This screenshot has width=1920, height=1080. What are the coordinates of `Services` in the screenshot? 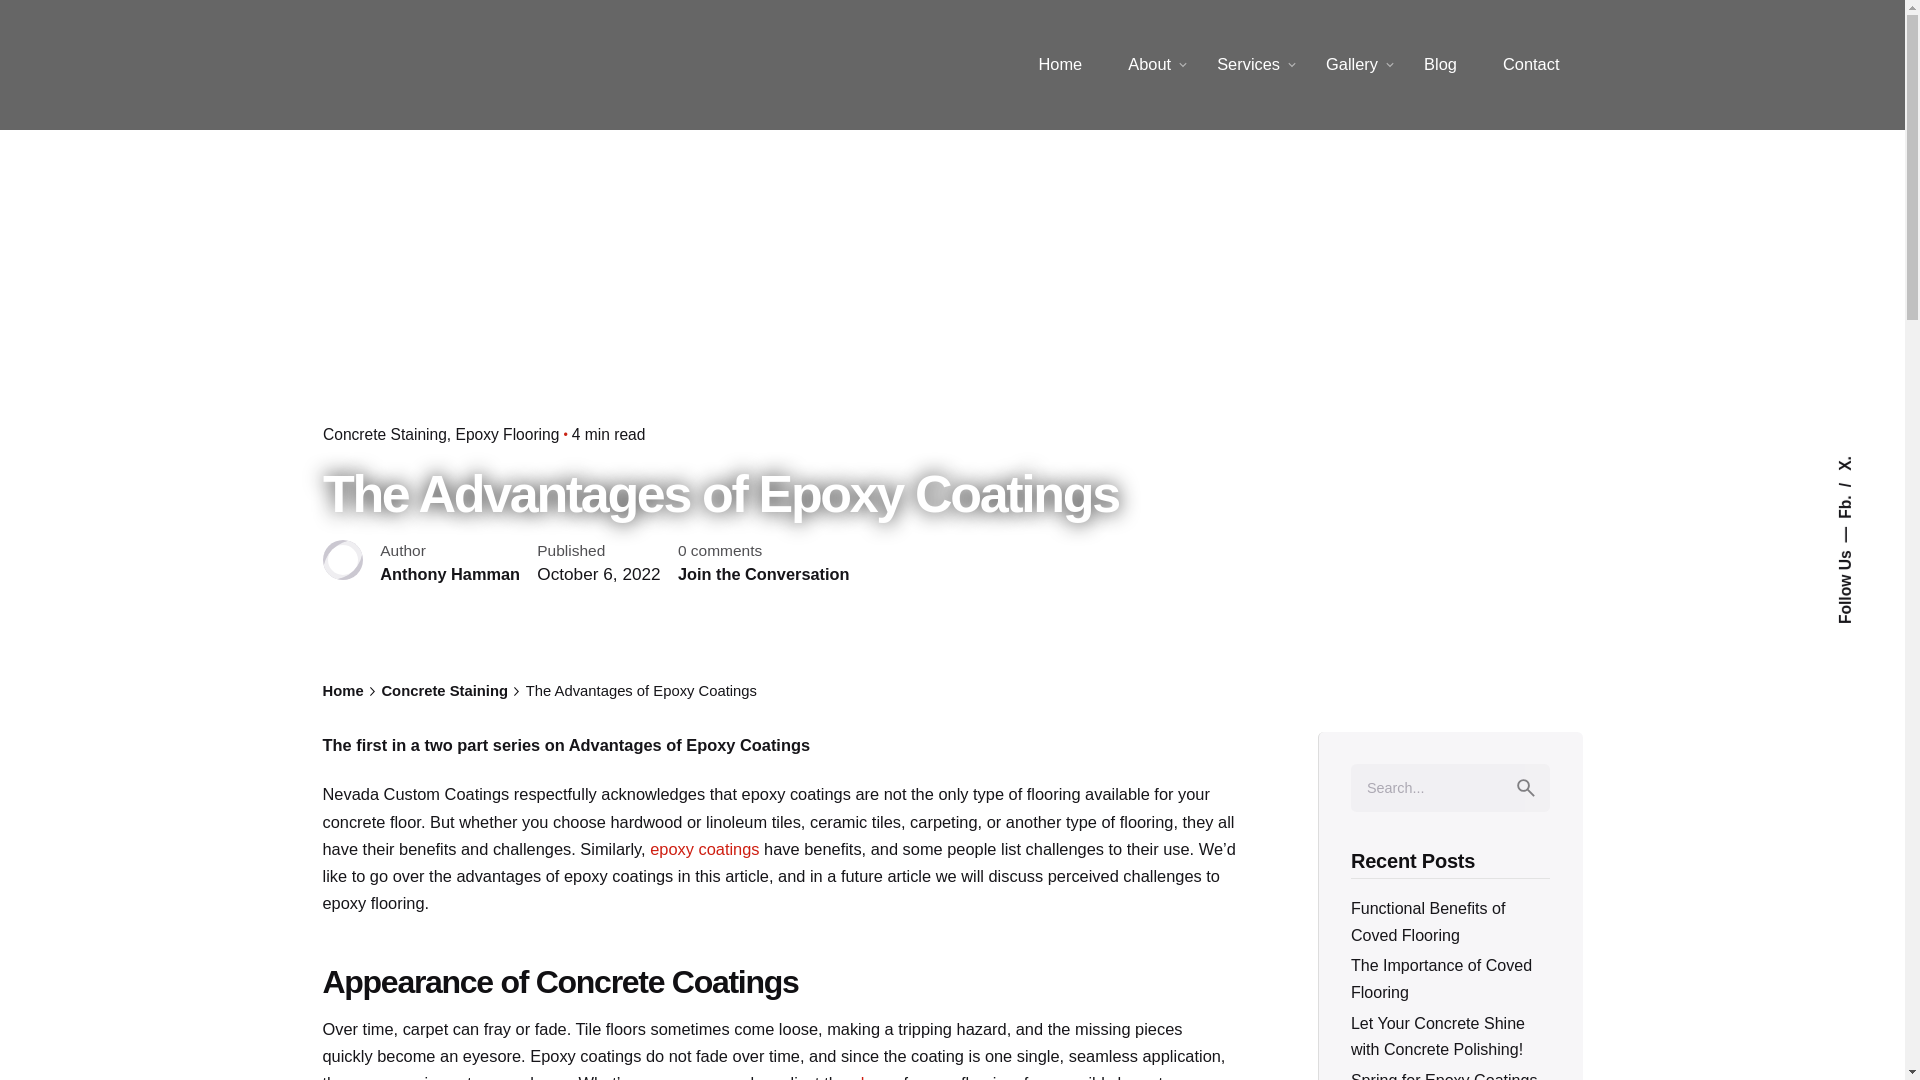 It's located at (1248, 65).